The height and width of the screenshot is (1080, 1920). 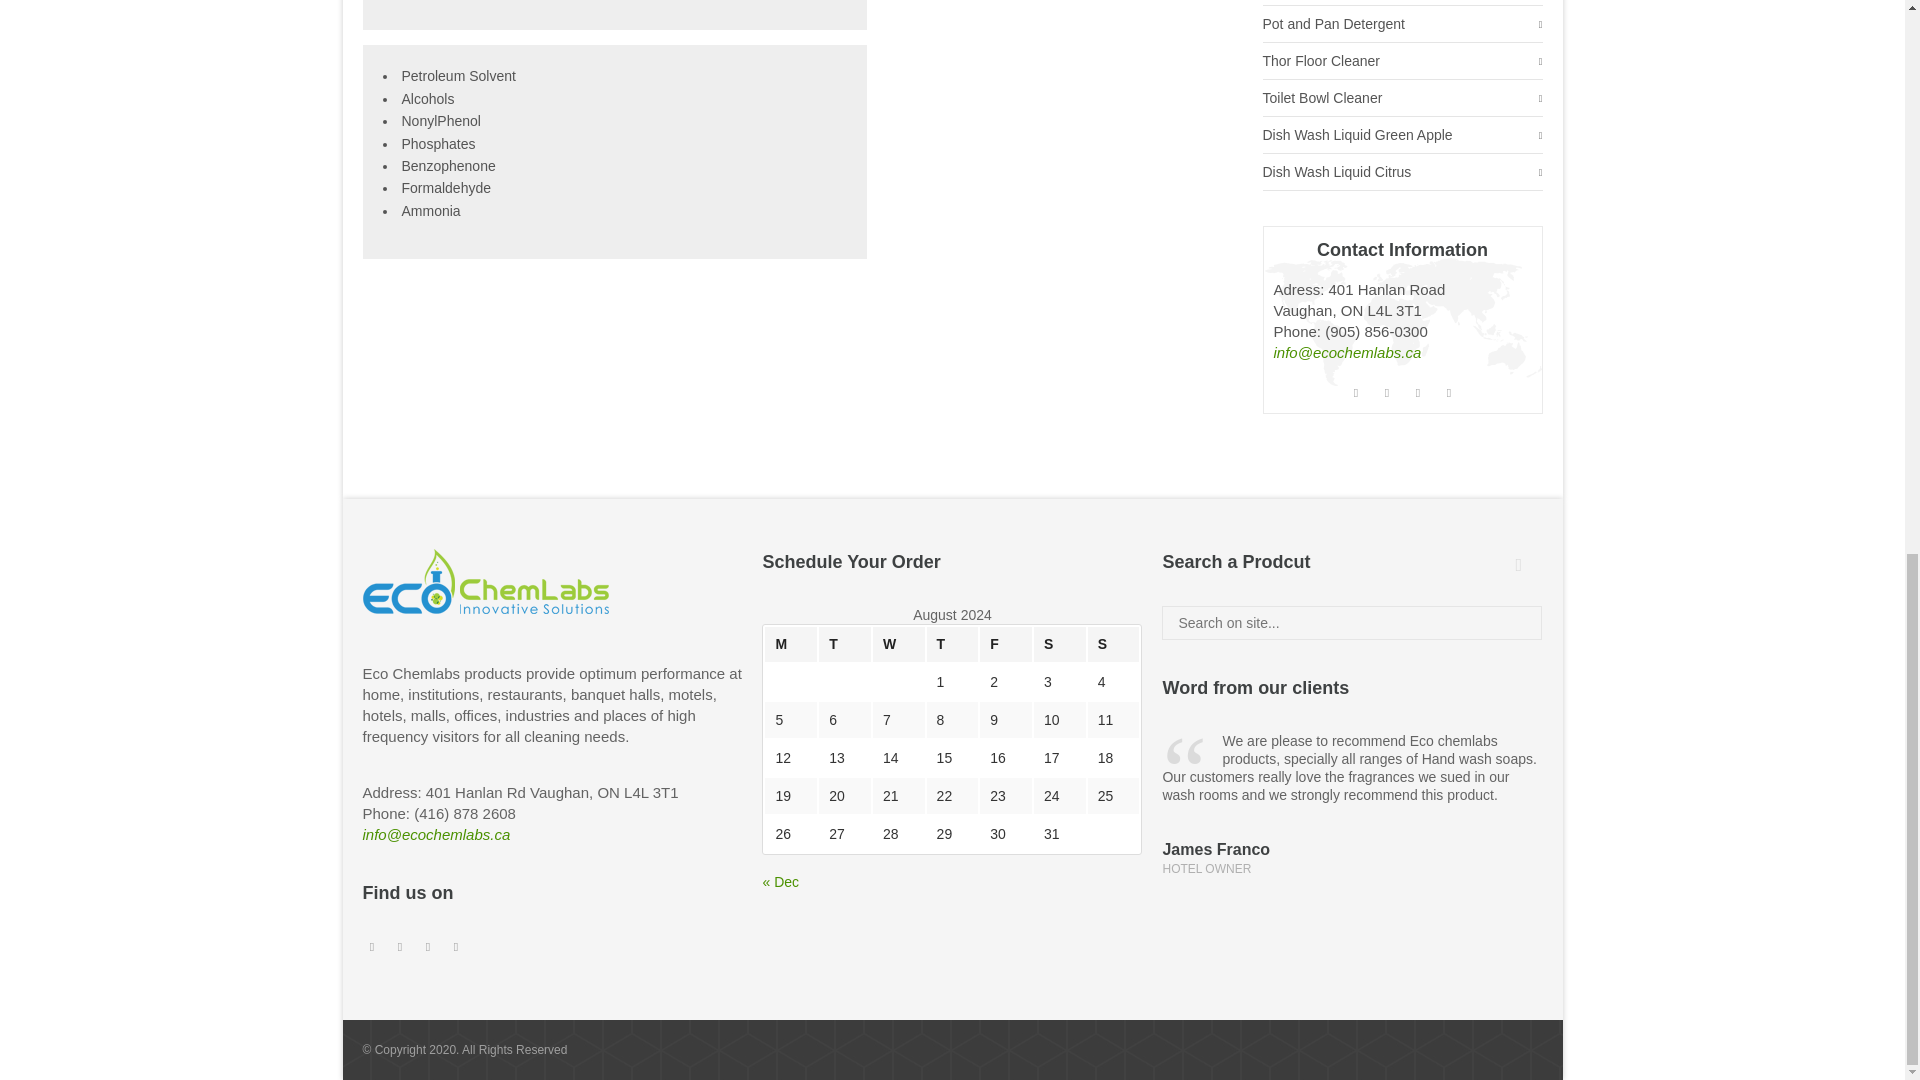 I want to click on Saturday, so click(x=1060, y=644).